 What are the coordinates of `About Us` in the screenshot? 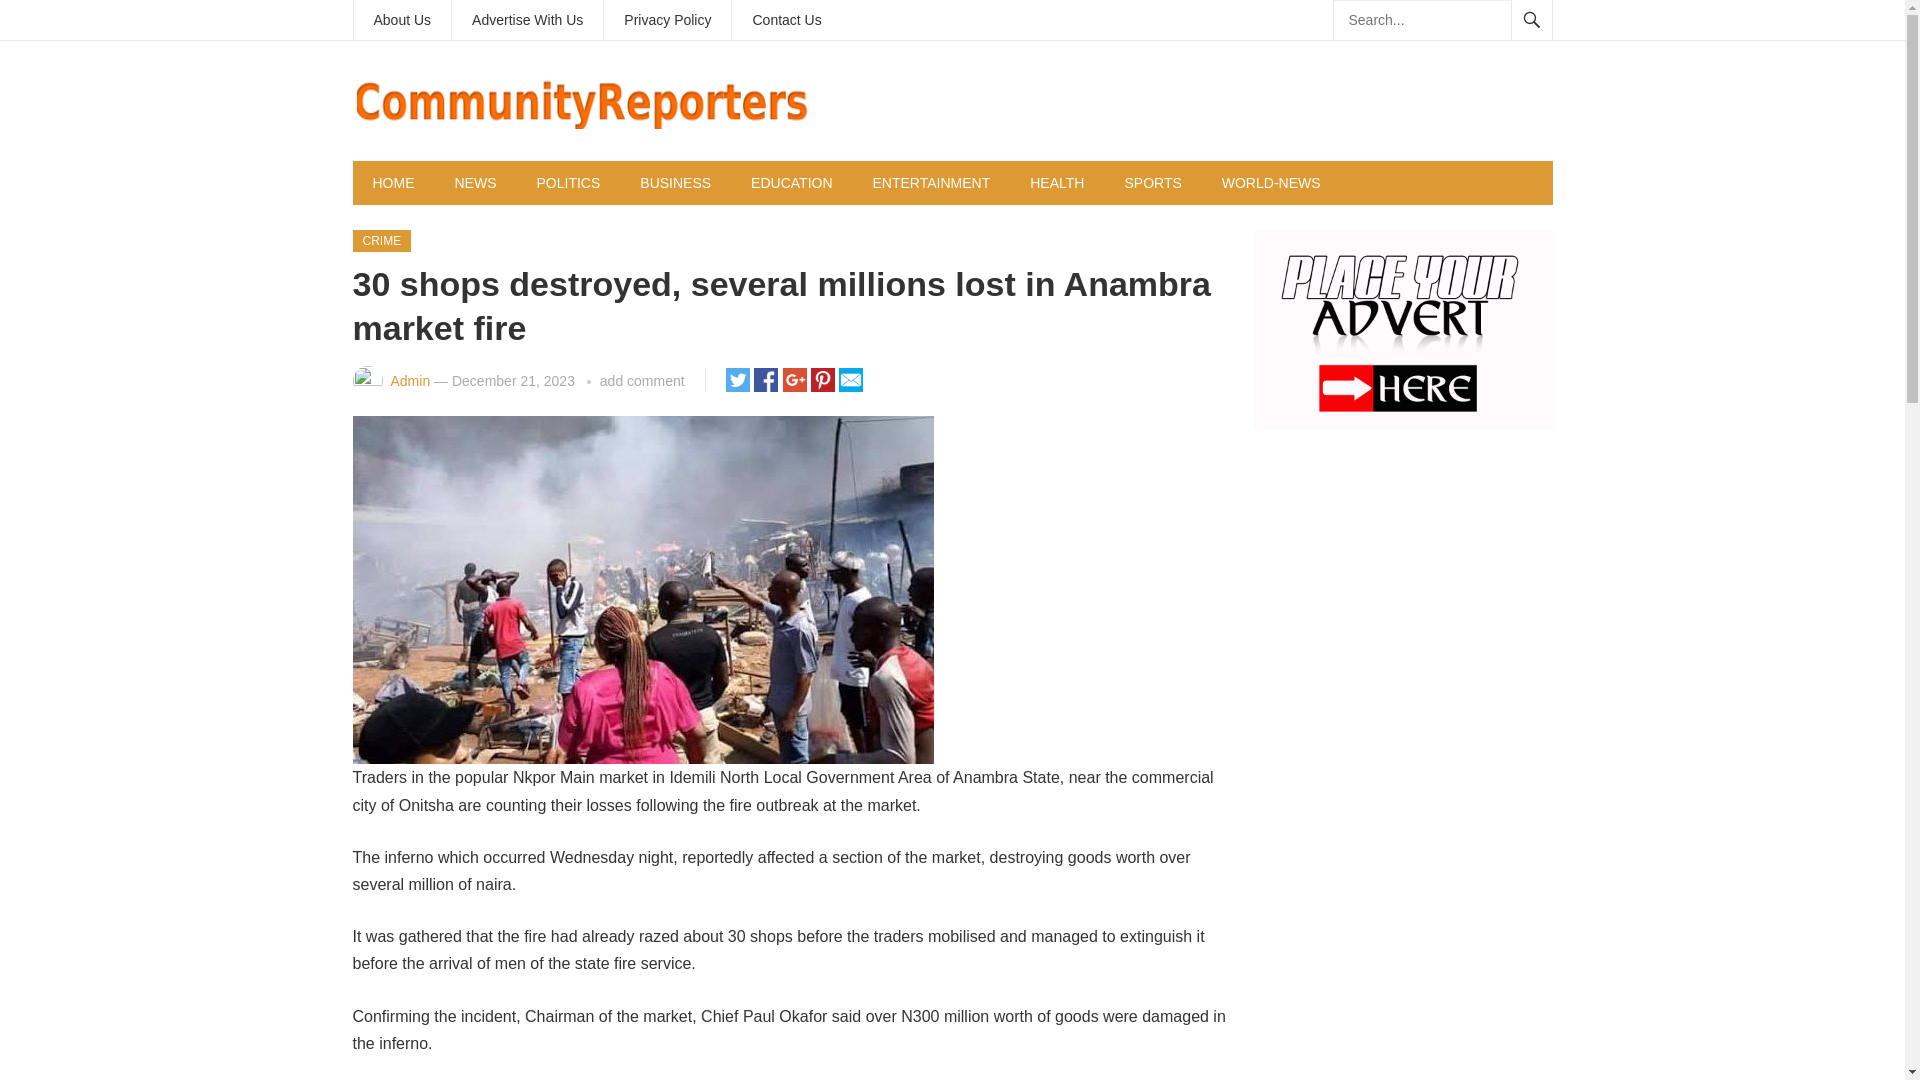 It's located at (402, 20).